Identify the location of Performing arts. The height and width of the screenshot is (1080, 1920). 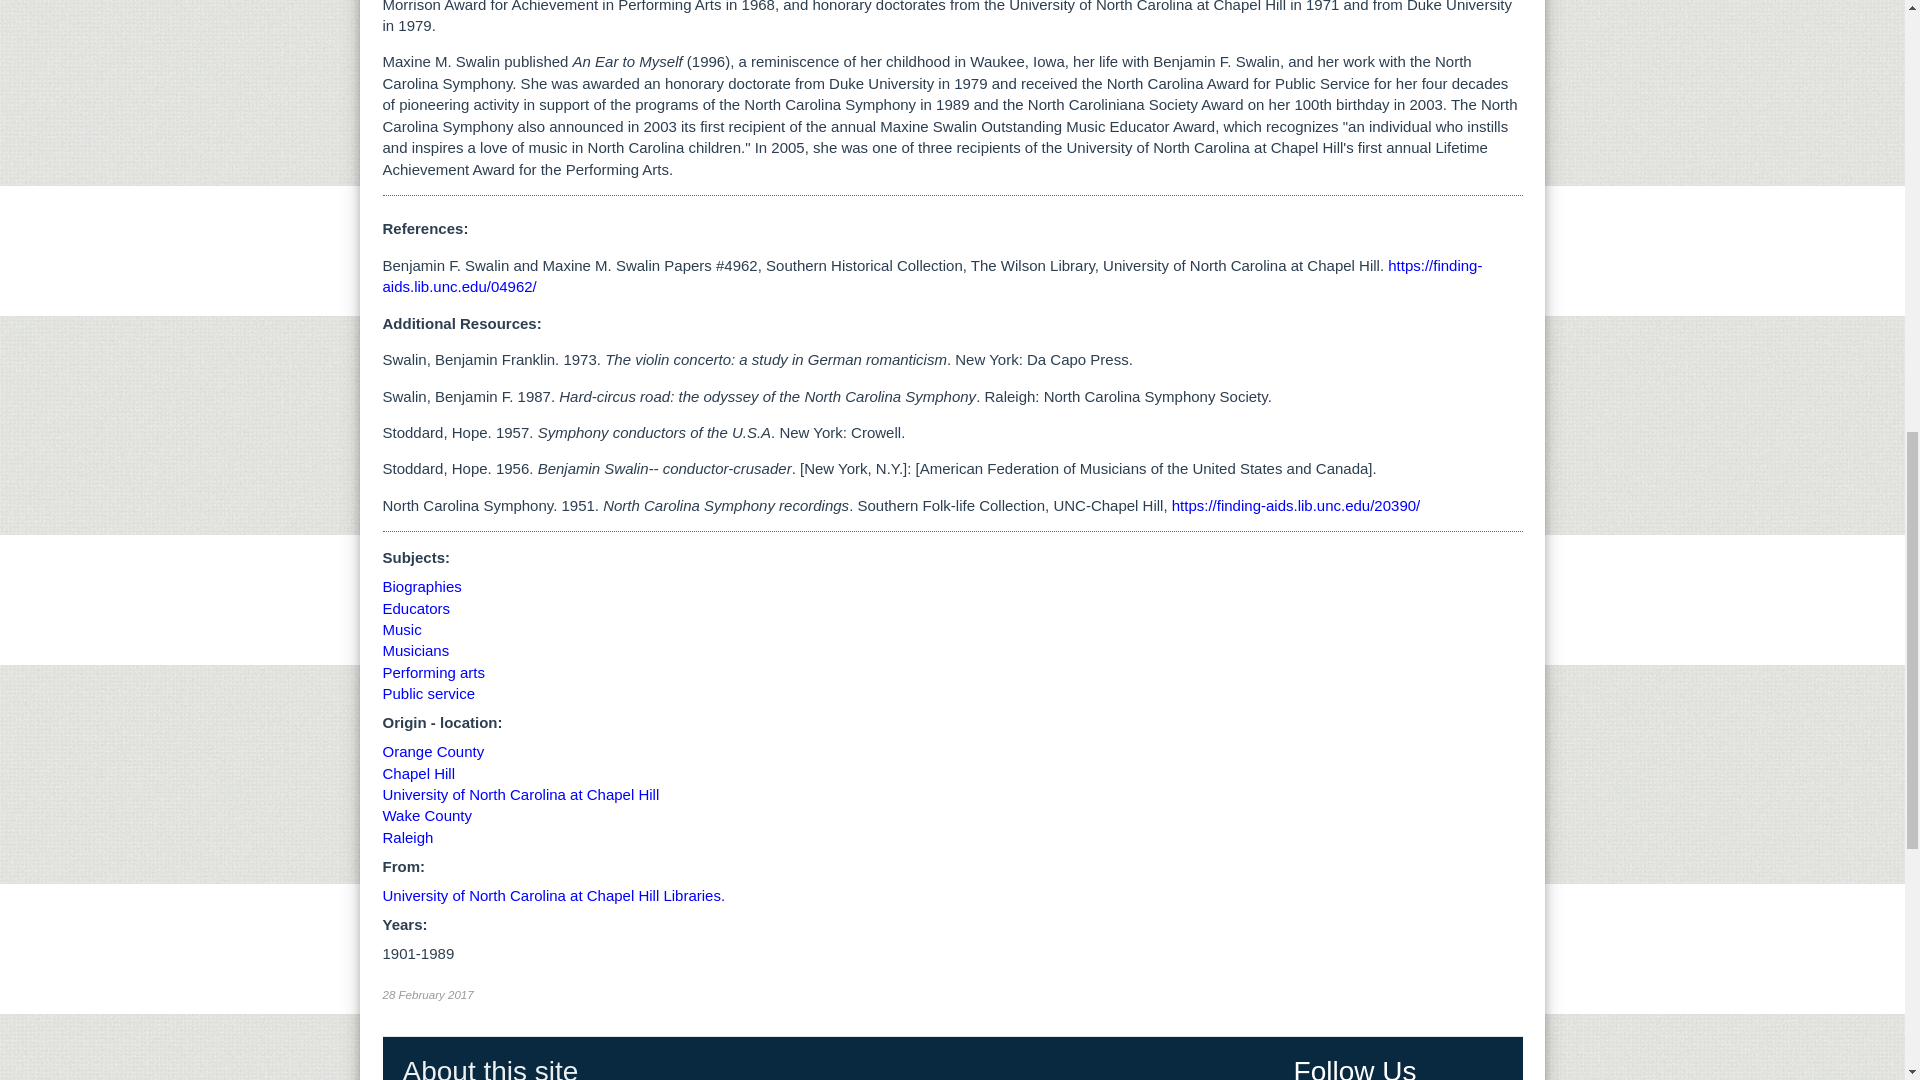
(434, 672).